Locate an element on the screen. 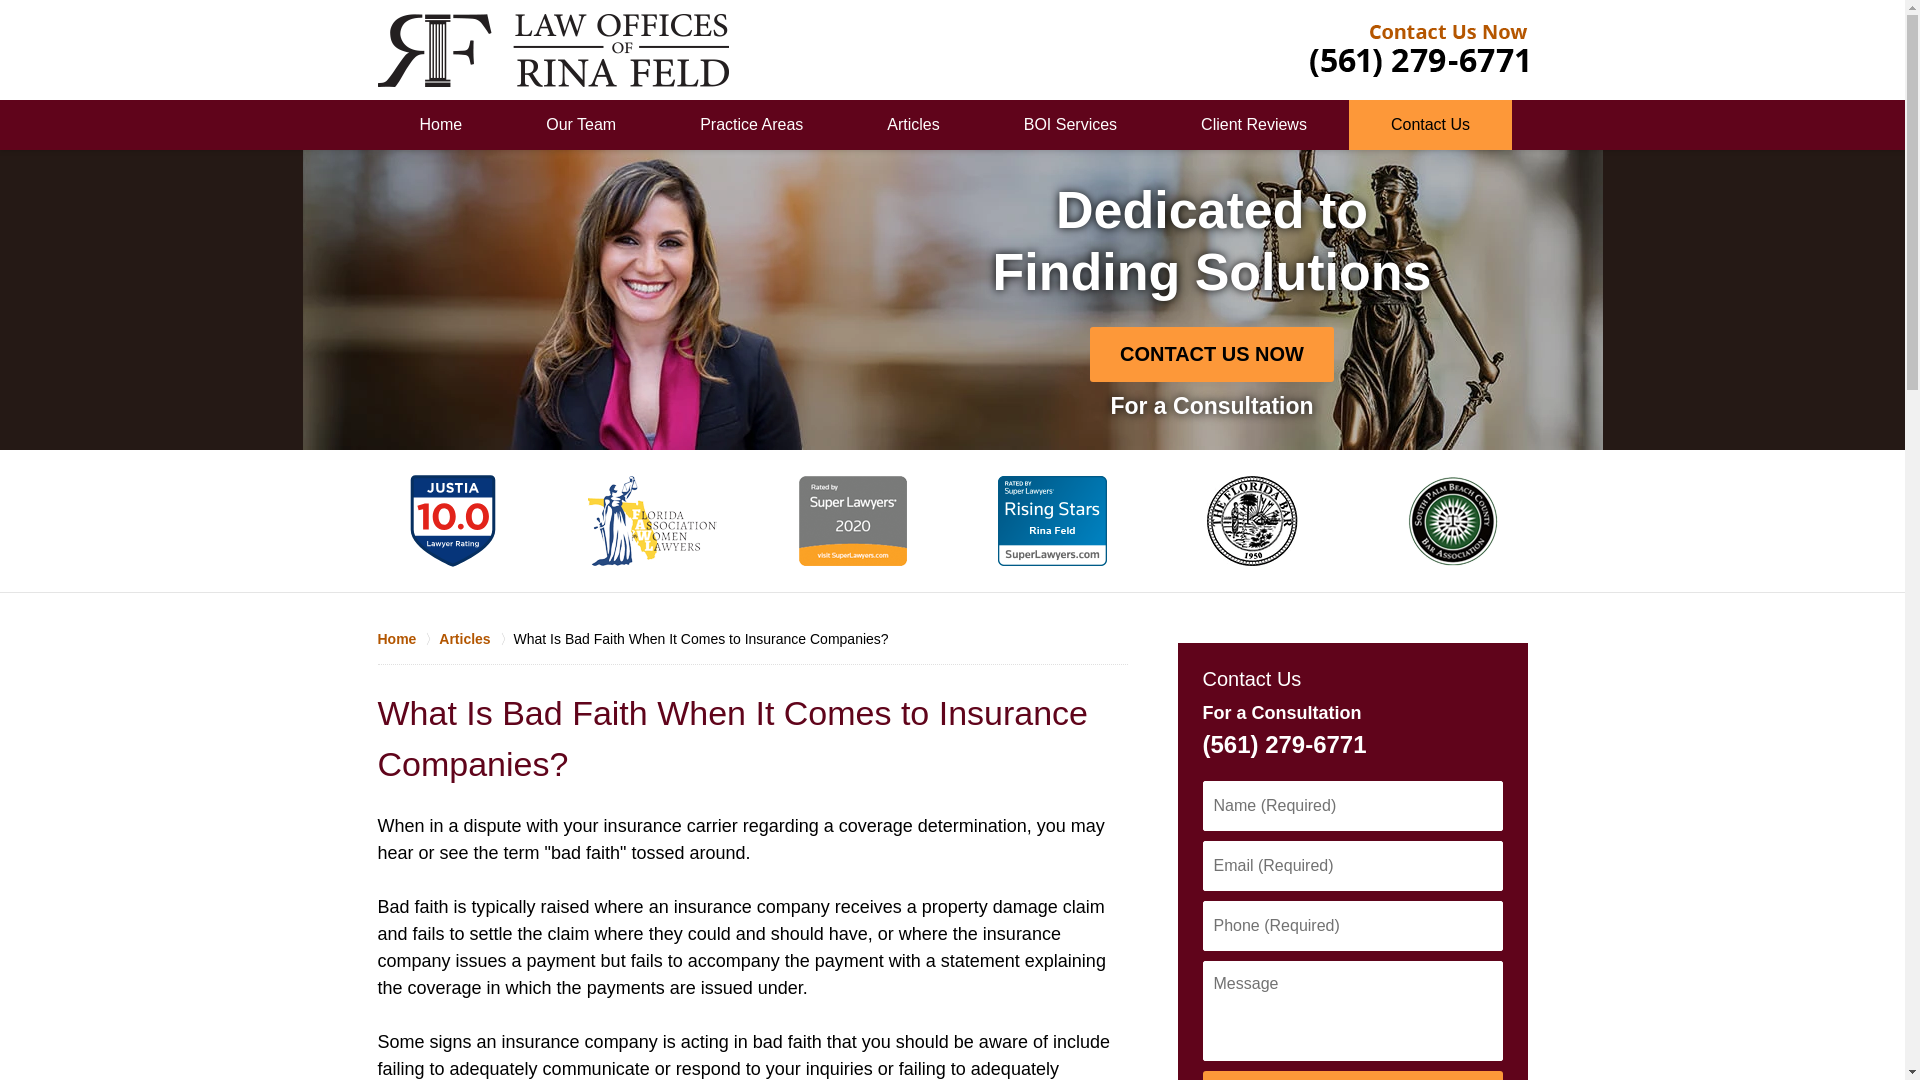  Practice Areas is located at coordinates (751, 125).